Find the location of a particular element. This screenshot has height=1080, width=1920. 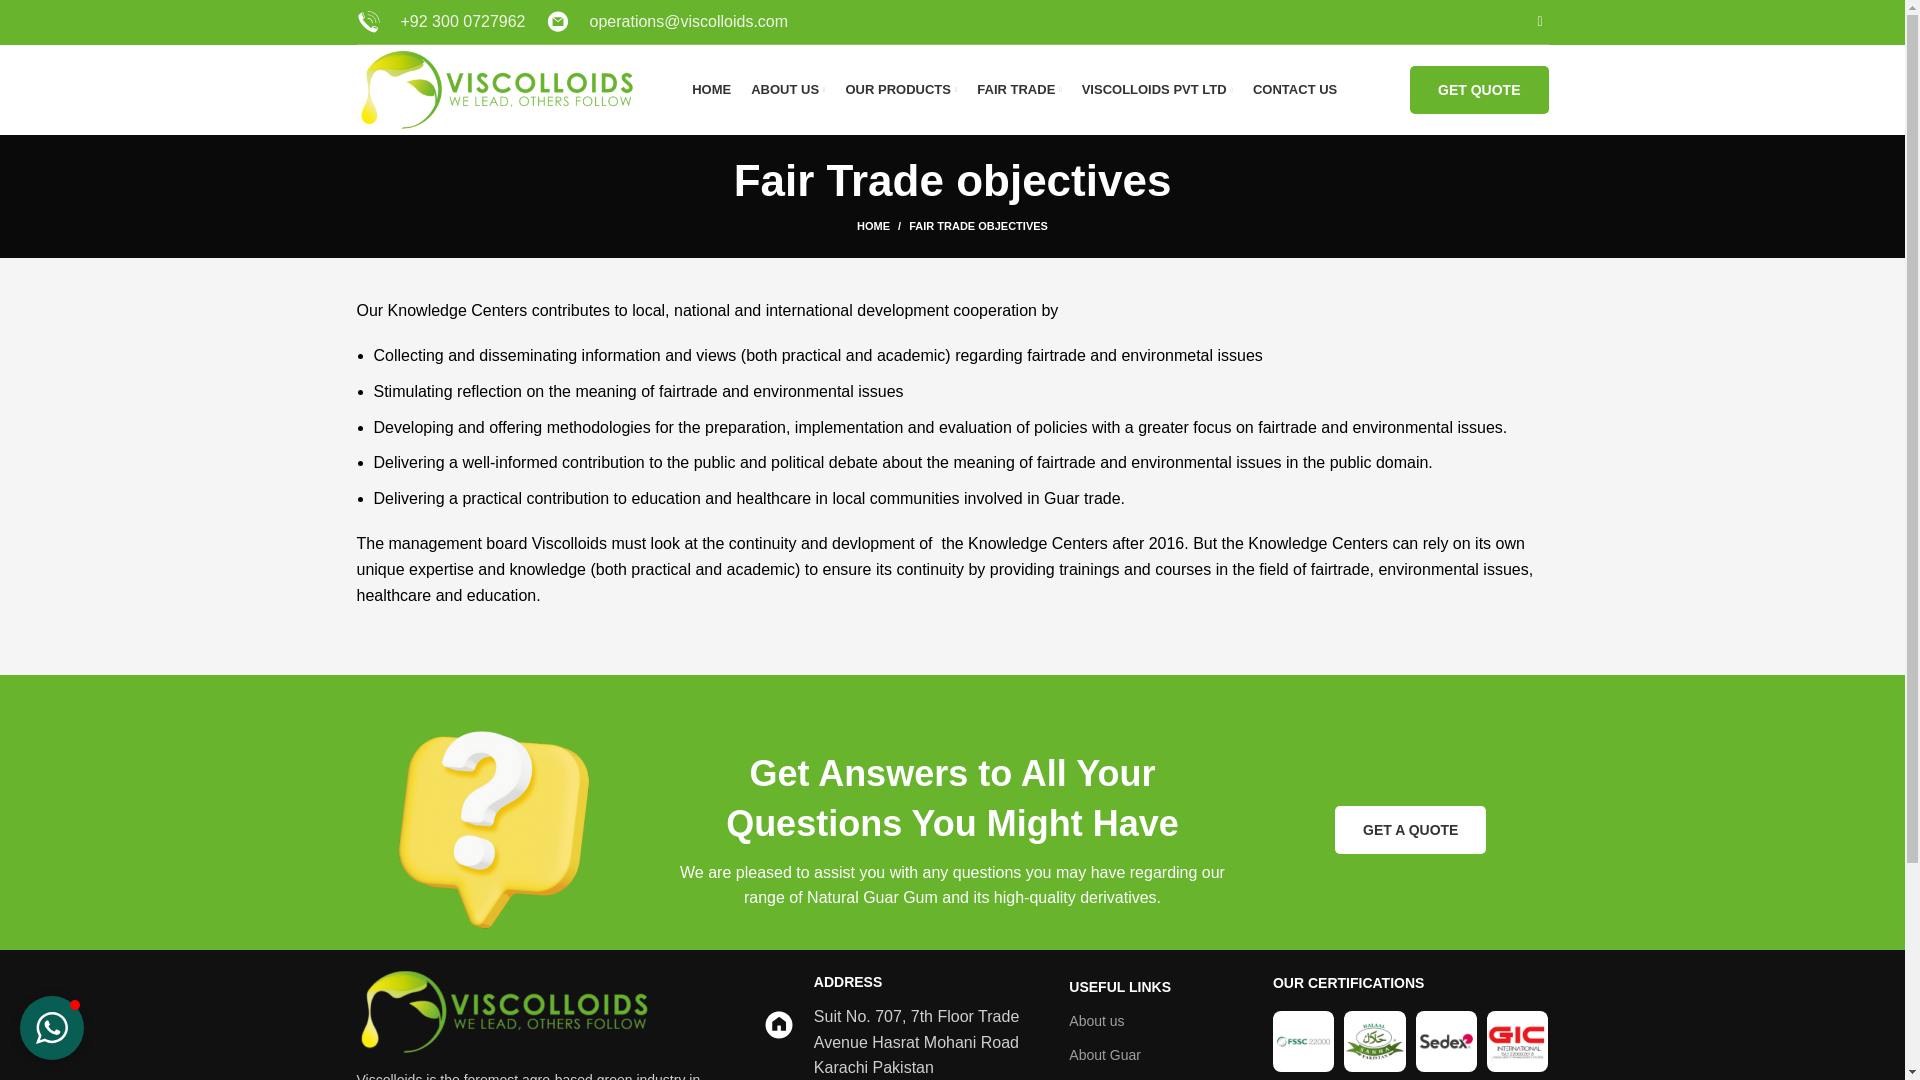

CONTACT US is located at coordinates (1294, 90).